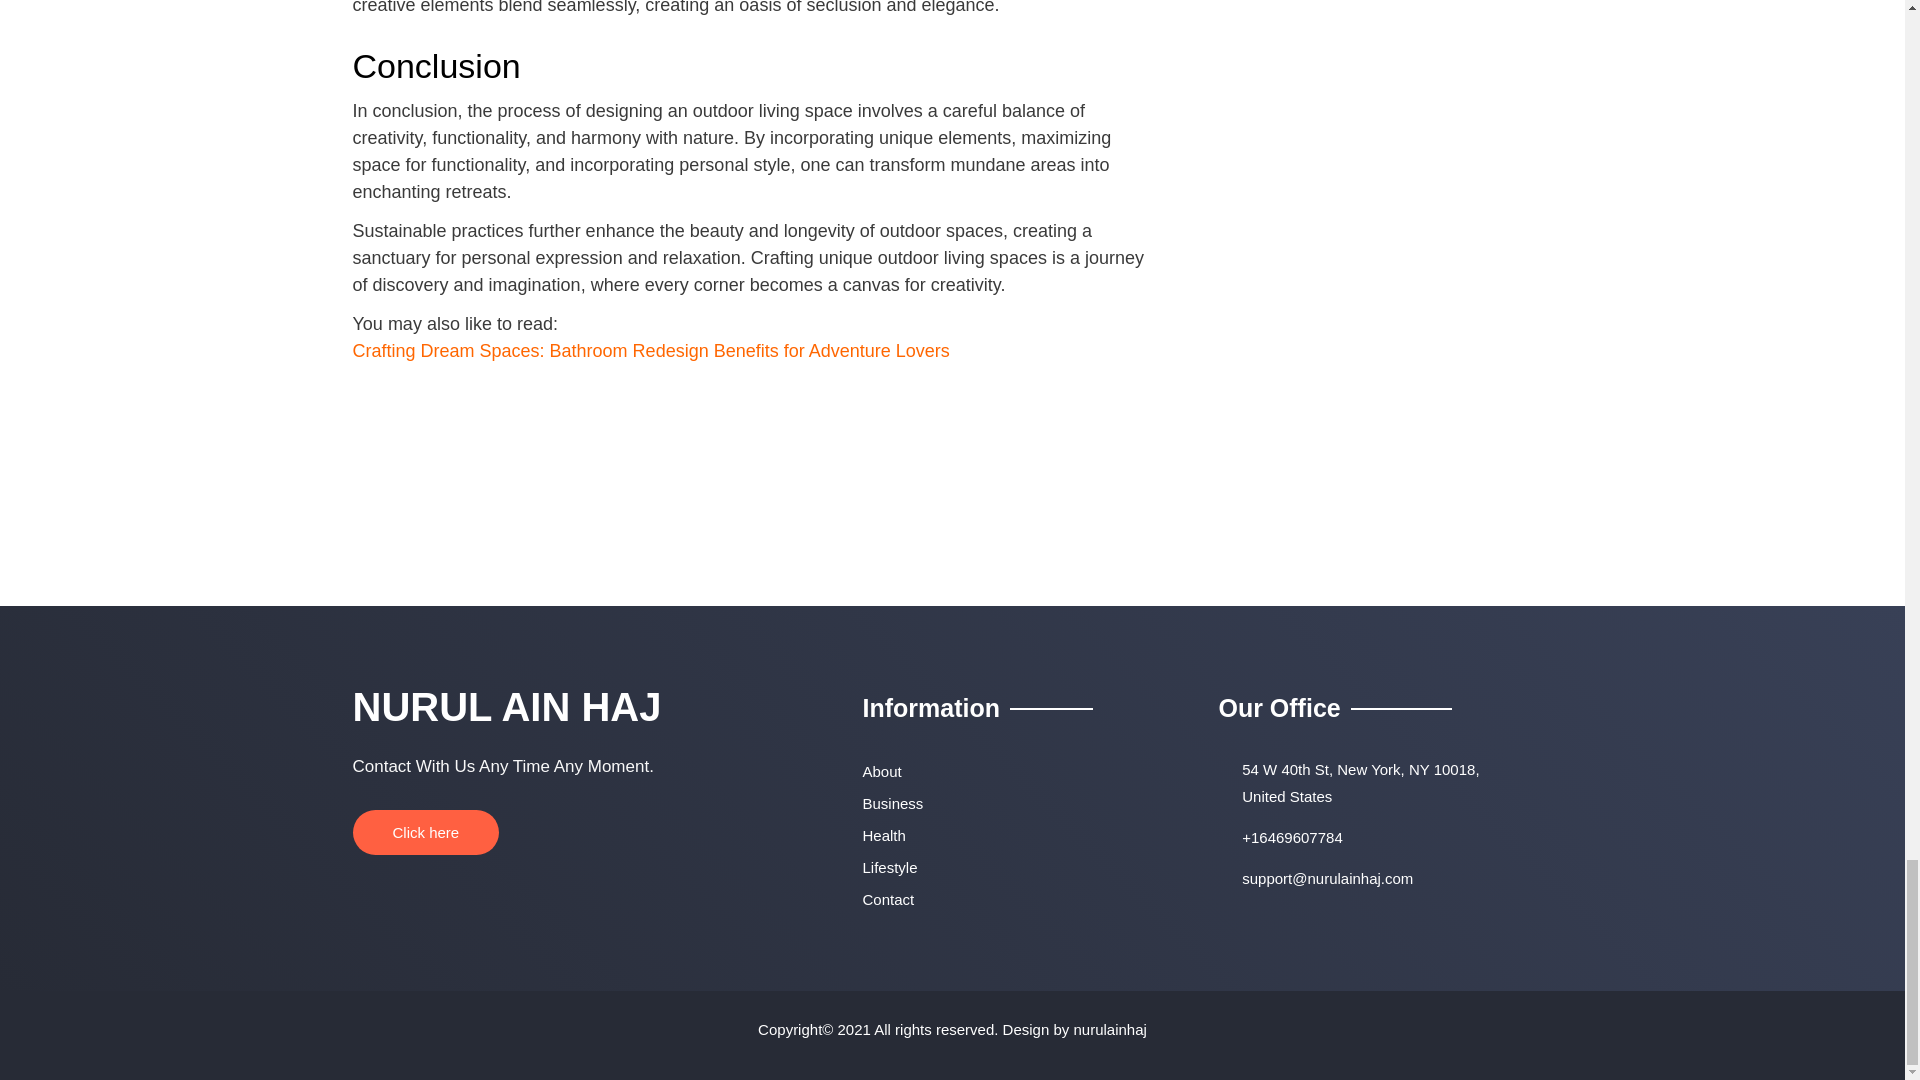 The image size is (1920, 1080). Describe the element at coordinates (1010, 772) in the screenshot. I see `About` at that location.